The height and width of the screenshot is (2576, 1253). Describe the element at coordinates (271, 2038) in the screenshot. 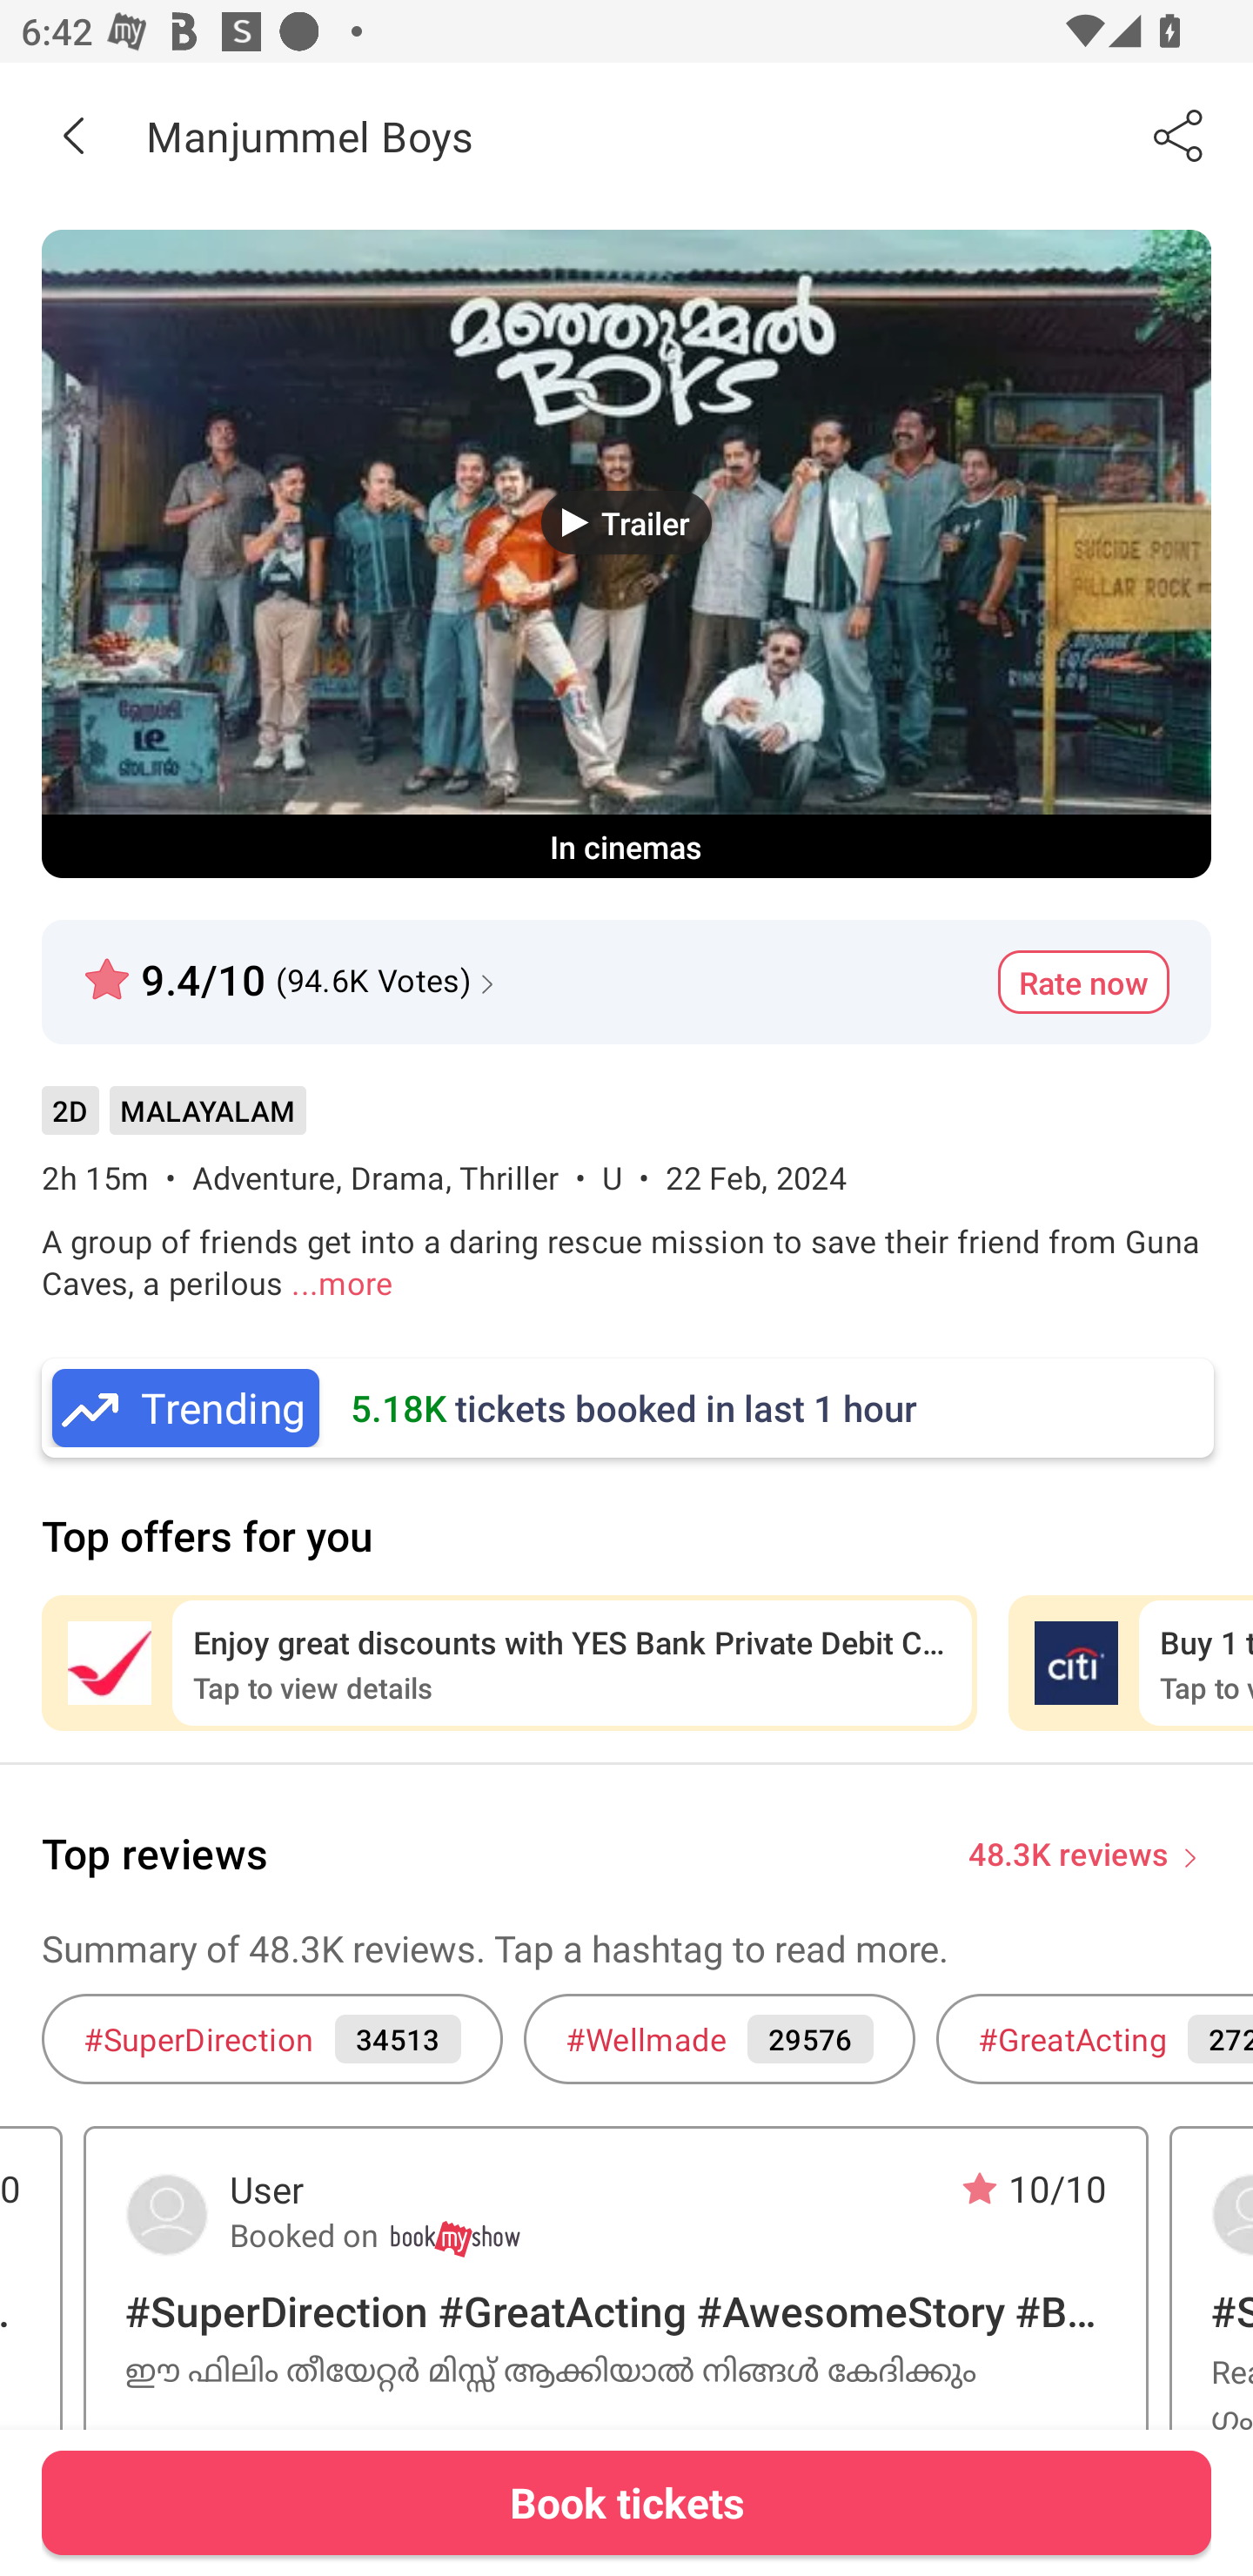

I see `#SuperDirection 34513` at that location.